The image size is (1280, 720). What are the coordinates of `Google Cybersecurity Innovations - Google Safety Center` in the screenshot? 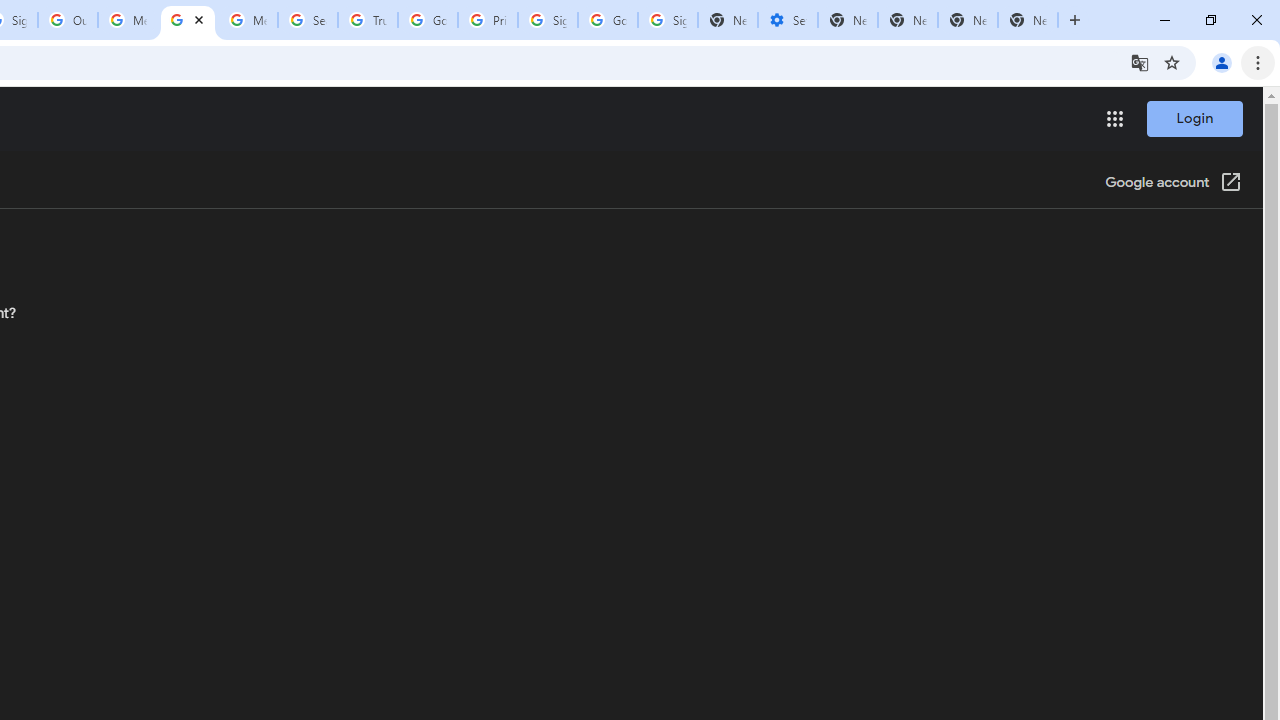 It's located at (608, 20).